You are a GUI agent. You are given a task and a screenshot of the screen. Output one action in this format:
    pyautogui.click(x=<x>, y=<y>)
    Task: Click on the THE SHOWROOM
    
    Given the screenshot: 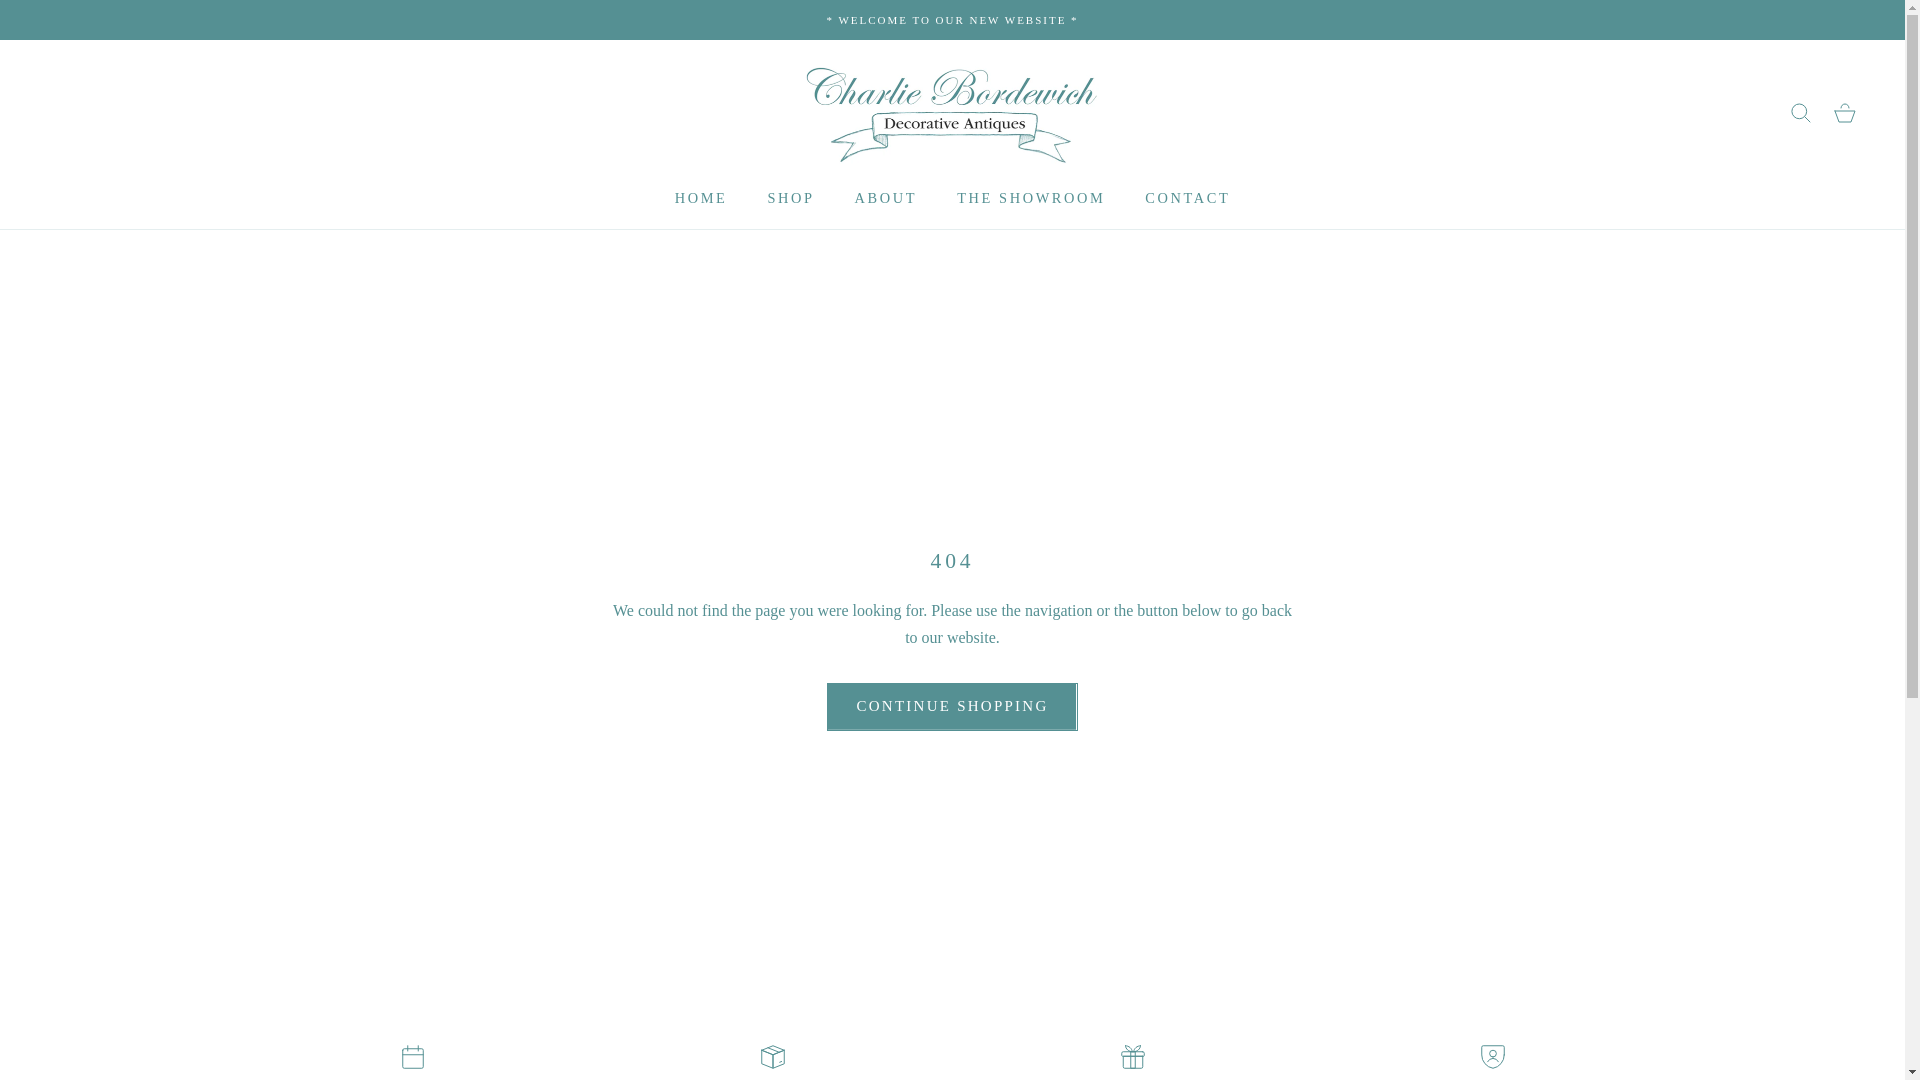 What is the action you would take?
    pyautogui.click(x=1030, y=197)
    